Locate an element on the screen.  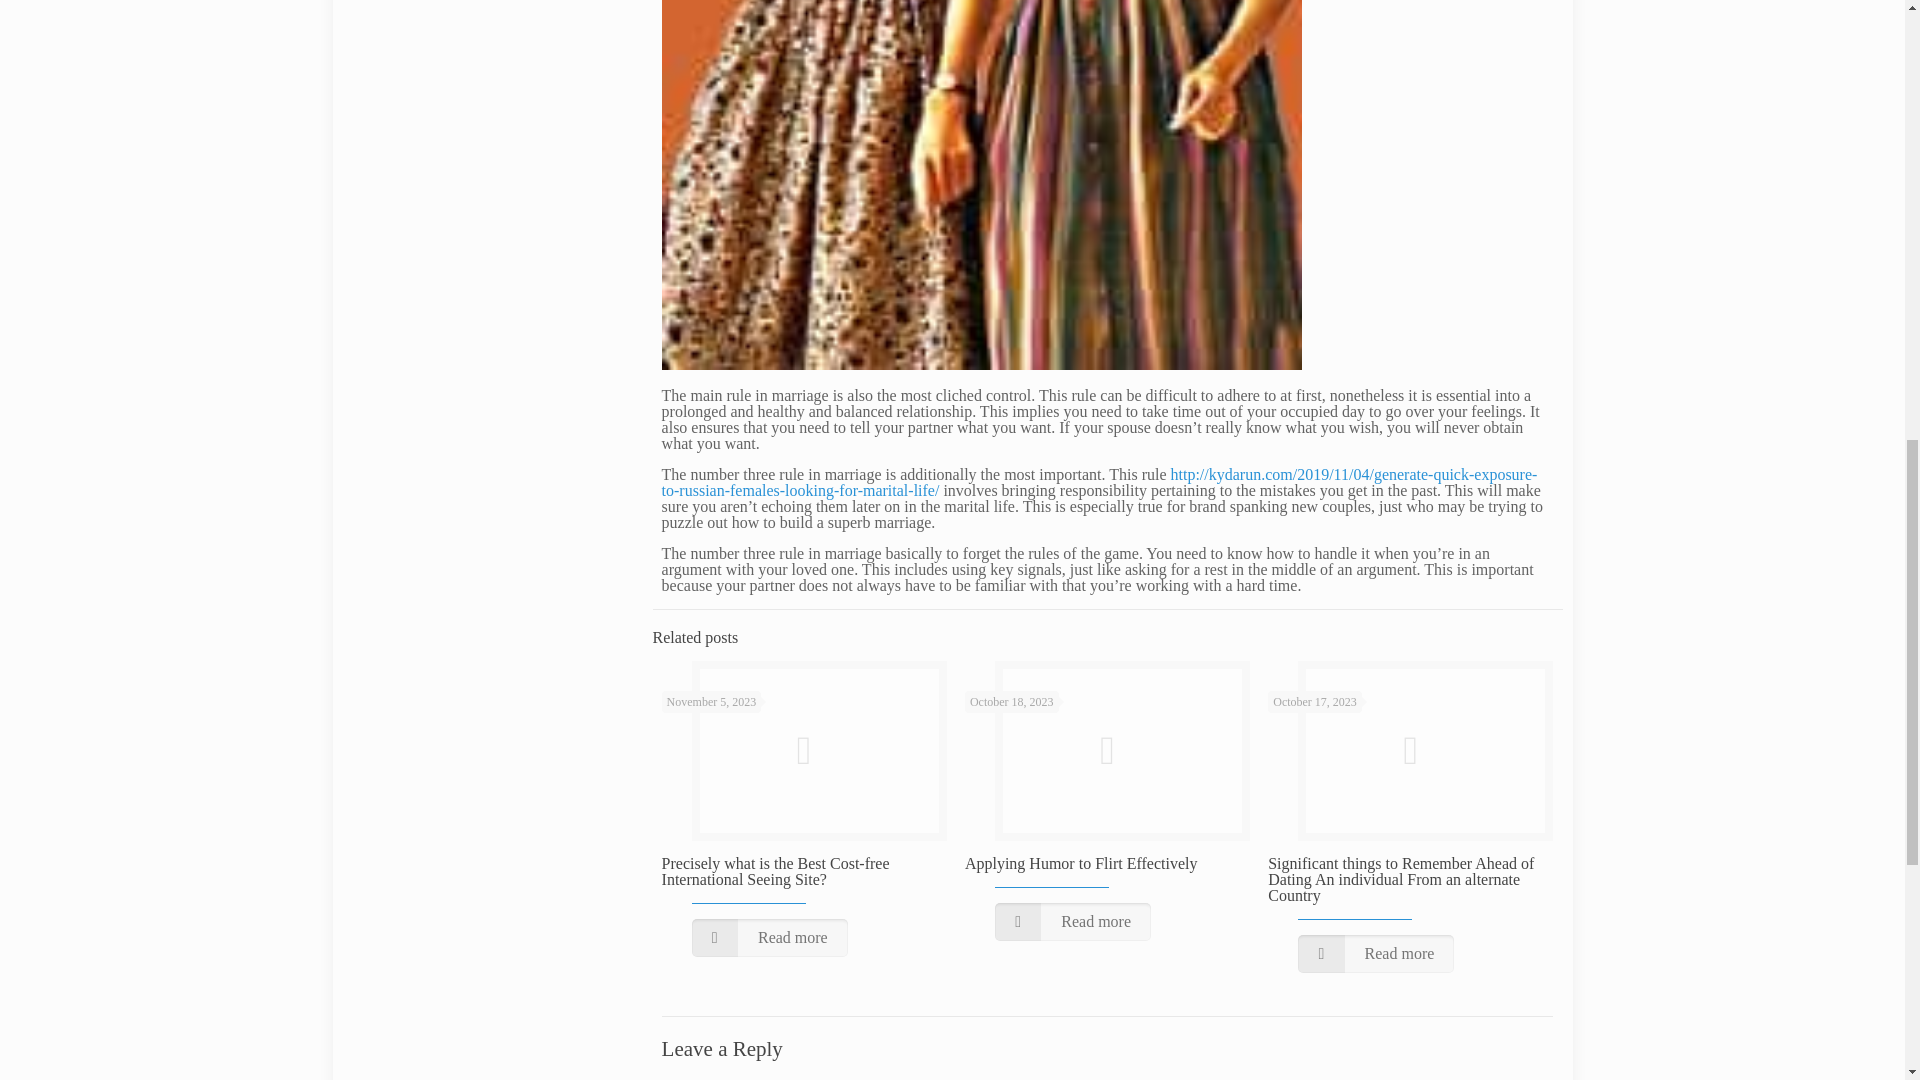
Read more is located at coordinates (1072, 921).